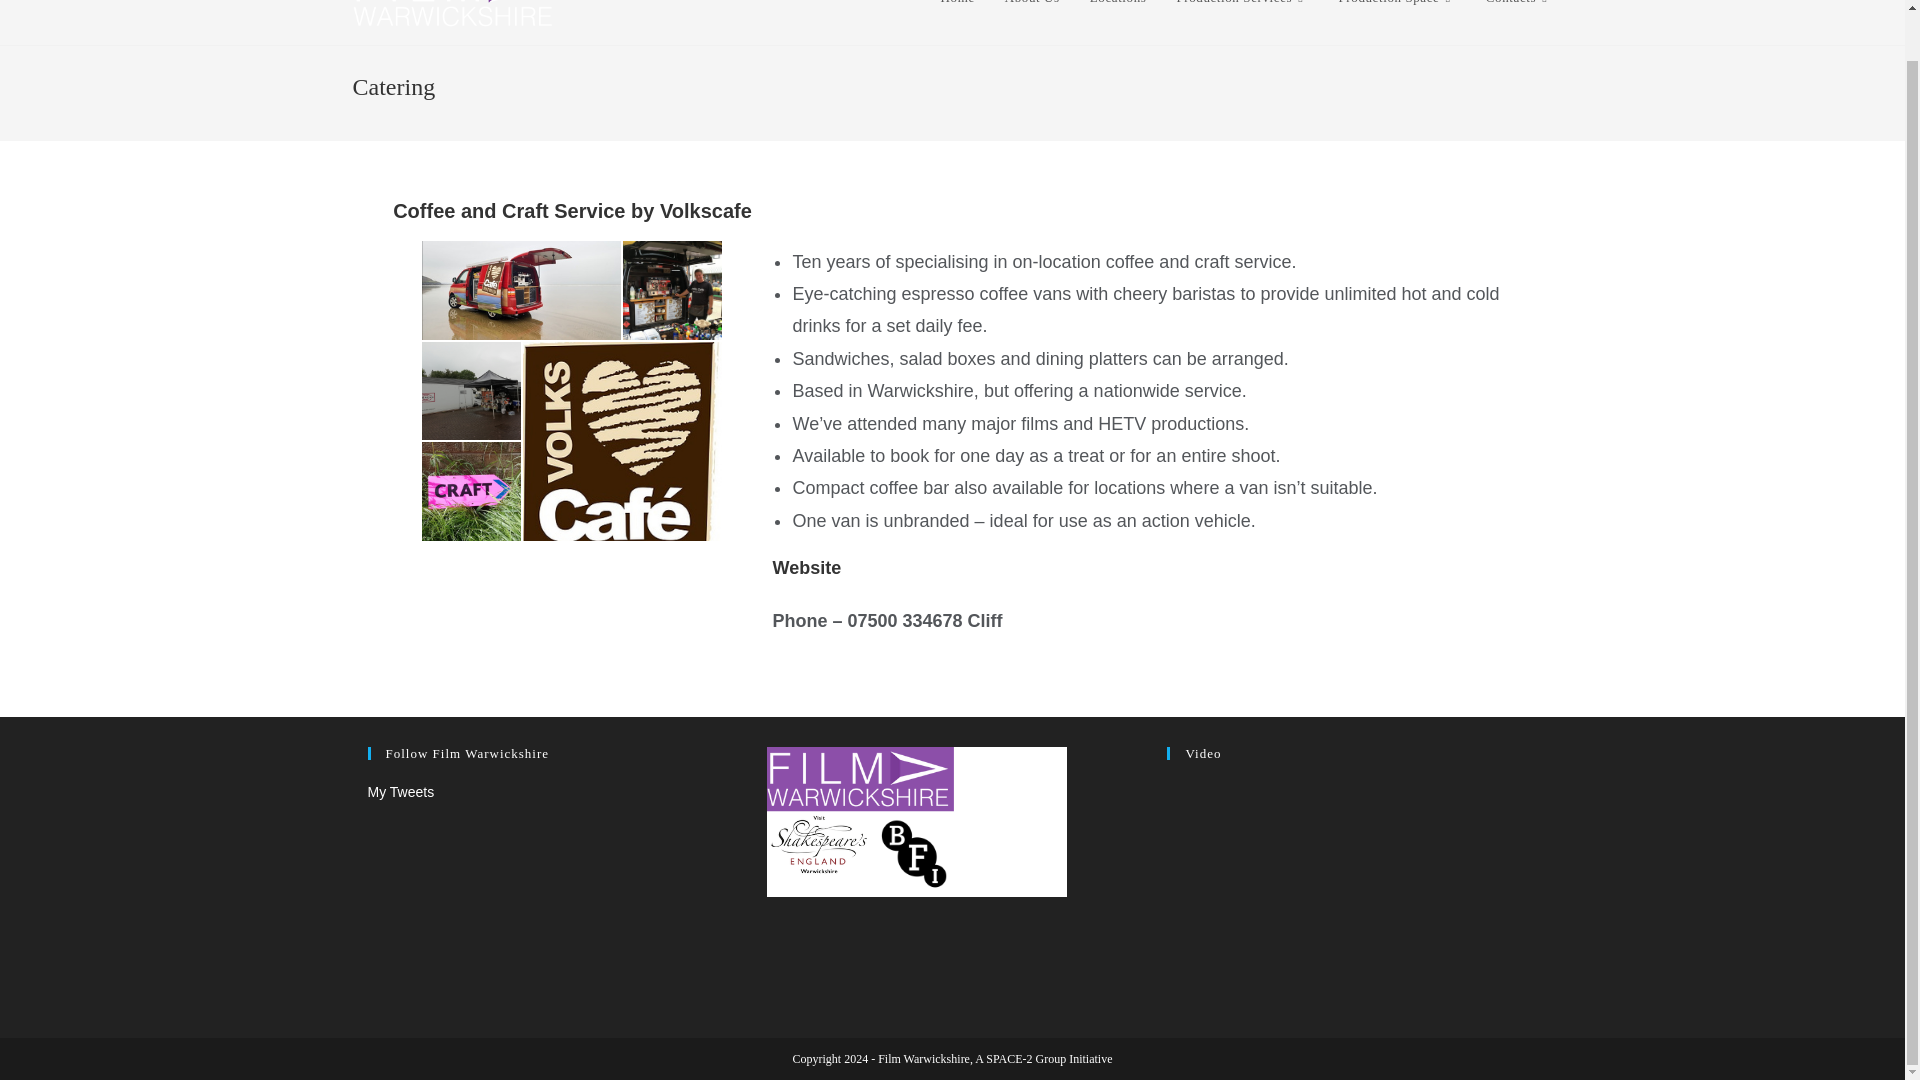 The width and height of the screenshot is (1920, 1080). Describe the element at coordinates (1118, 17) in the screenshot. I see `Locations` at that location.